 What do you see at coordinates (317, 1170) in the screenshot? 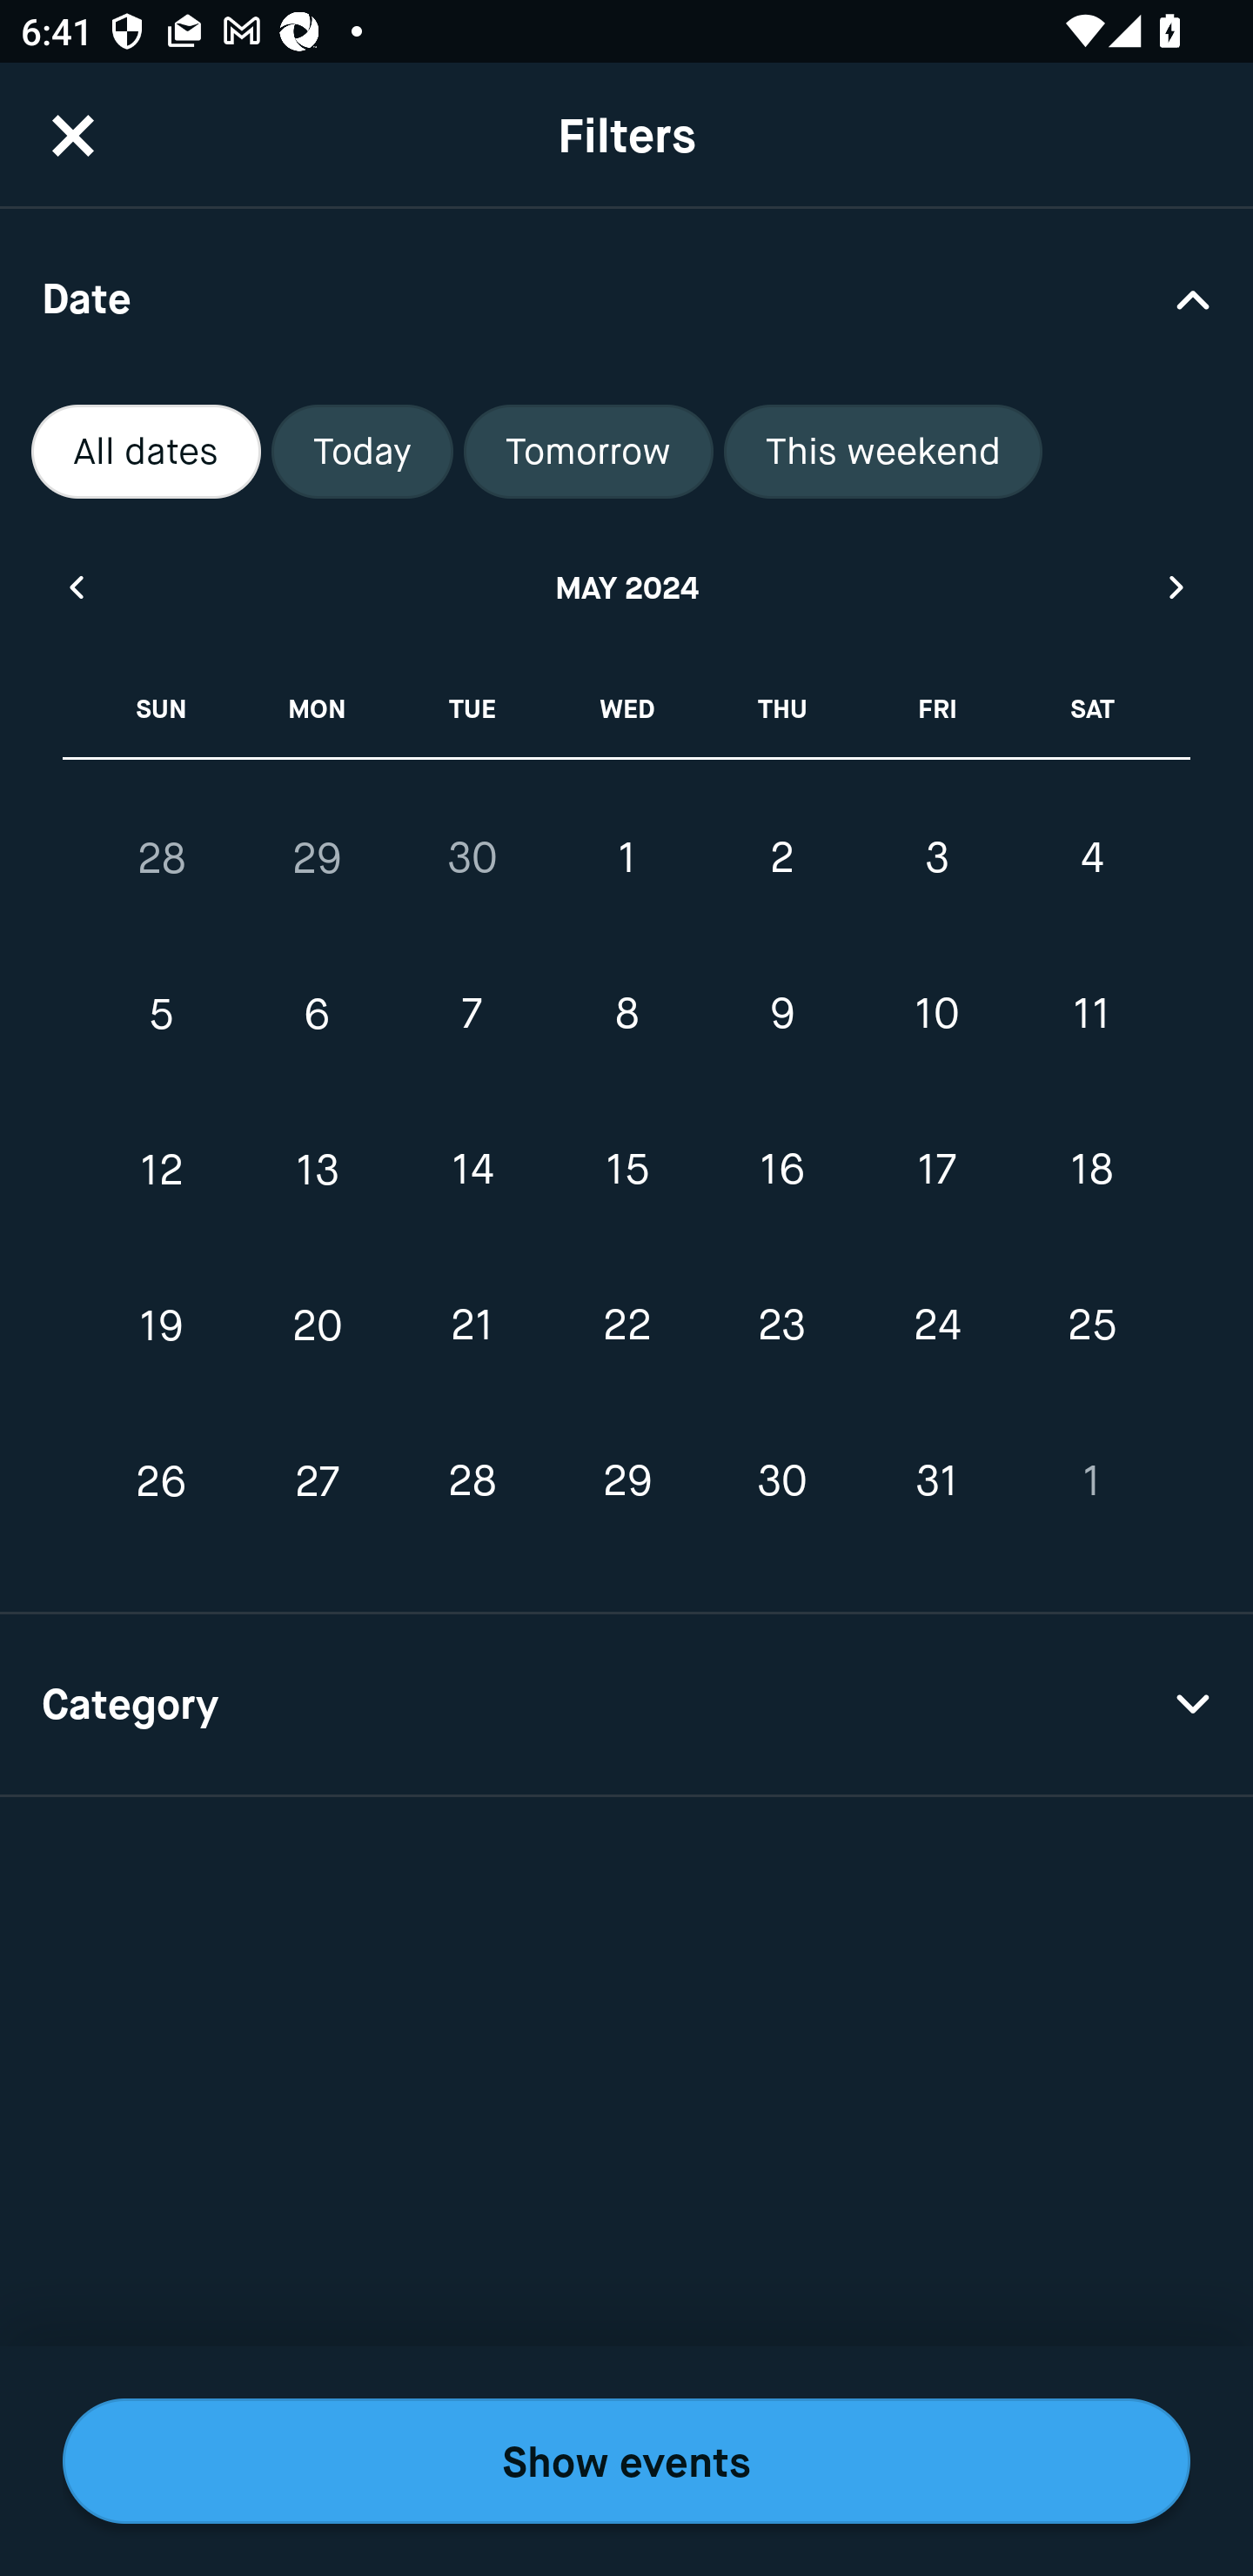
I see `13` at bounding box center [317, 1170].